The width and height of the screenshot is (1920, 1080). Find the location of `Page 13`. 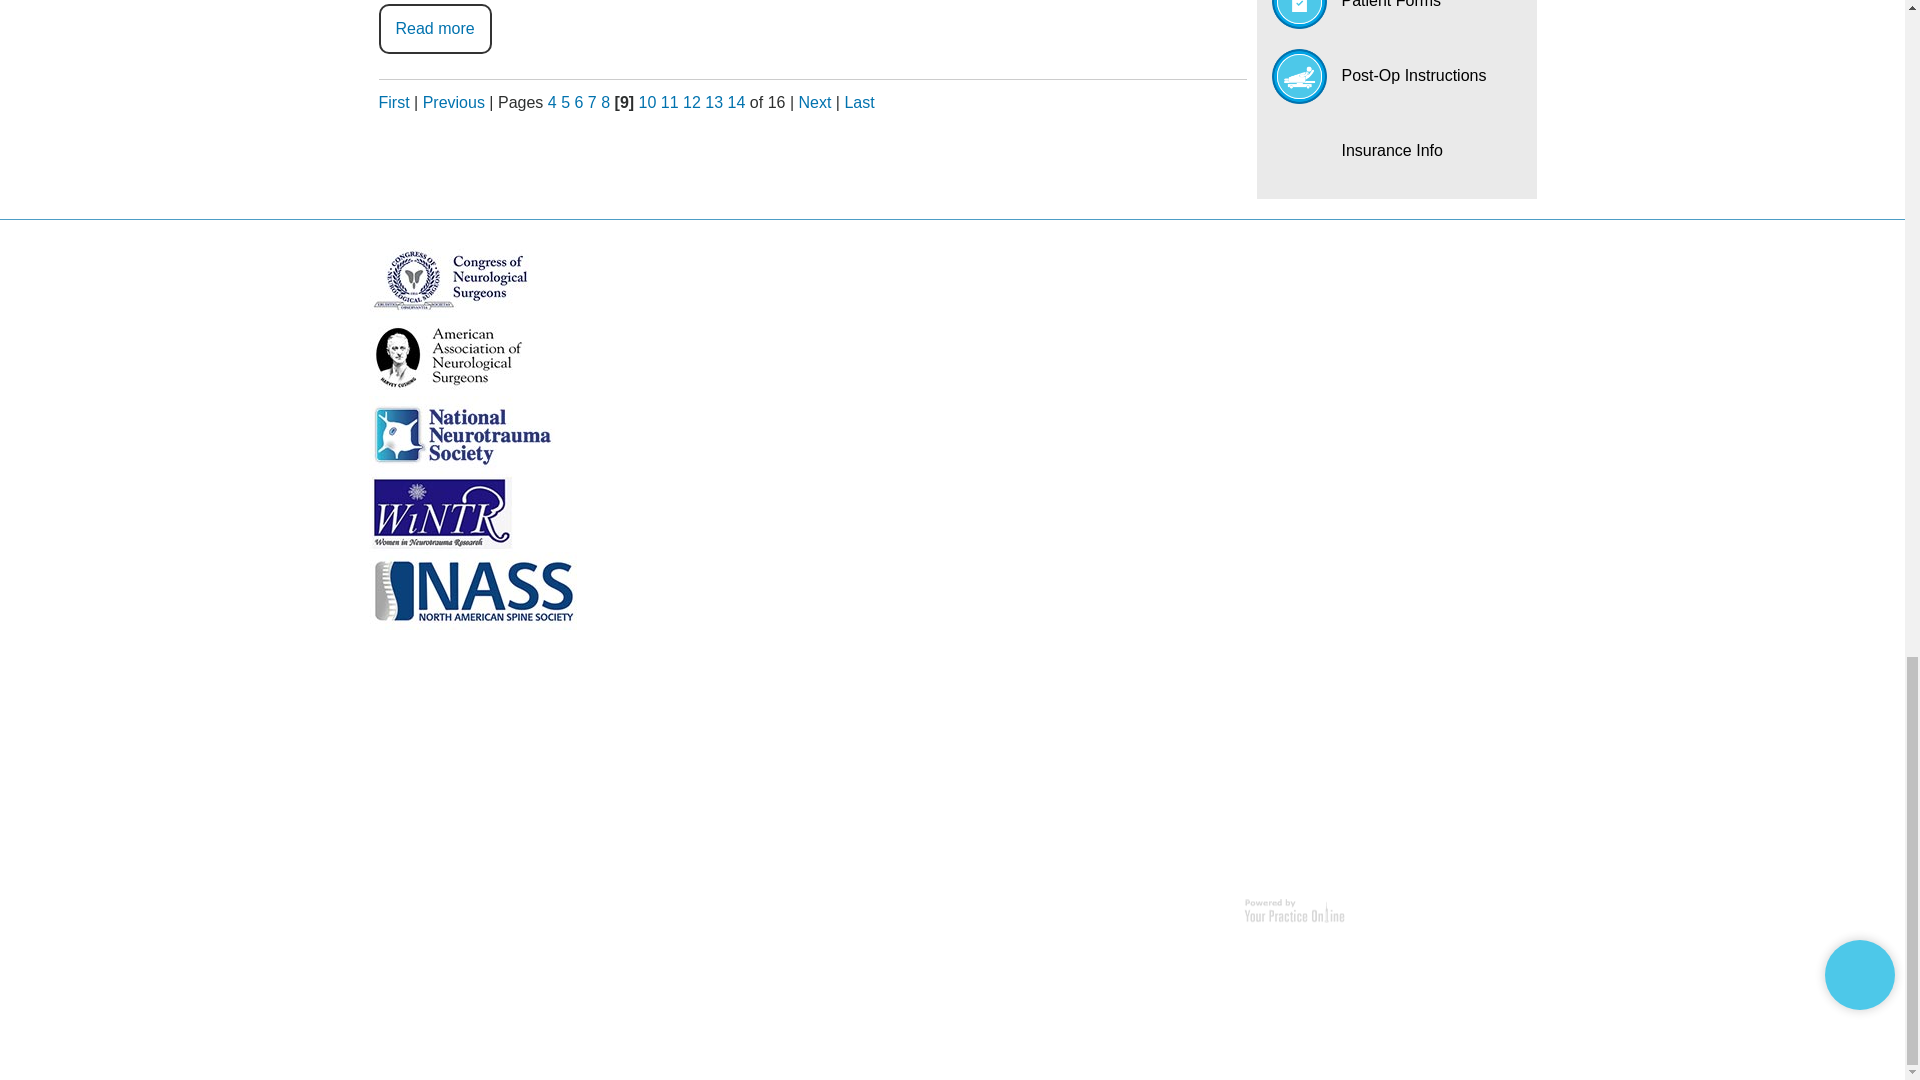

Page 13 is located at coordinates (714, 102).